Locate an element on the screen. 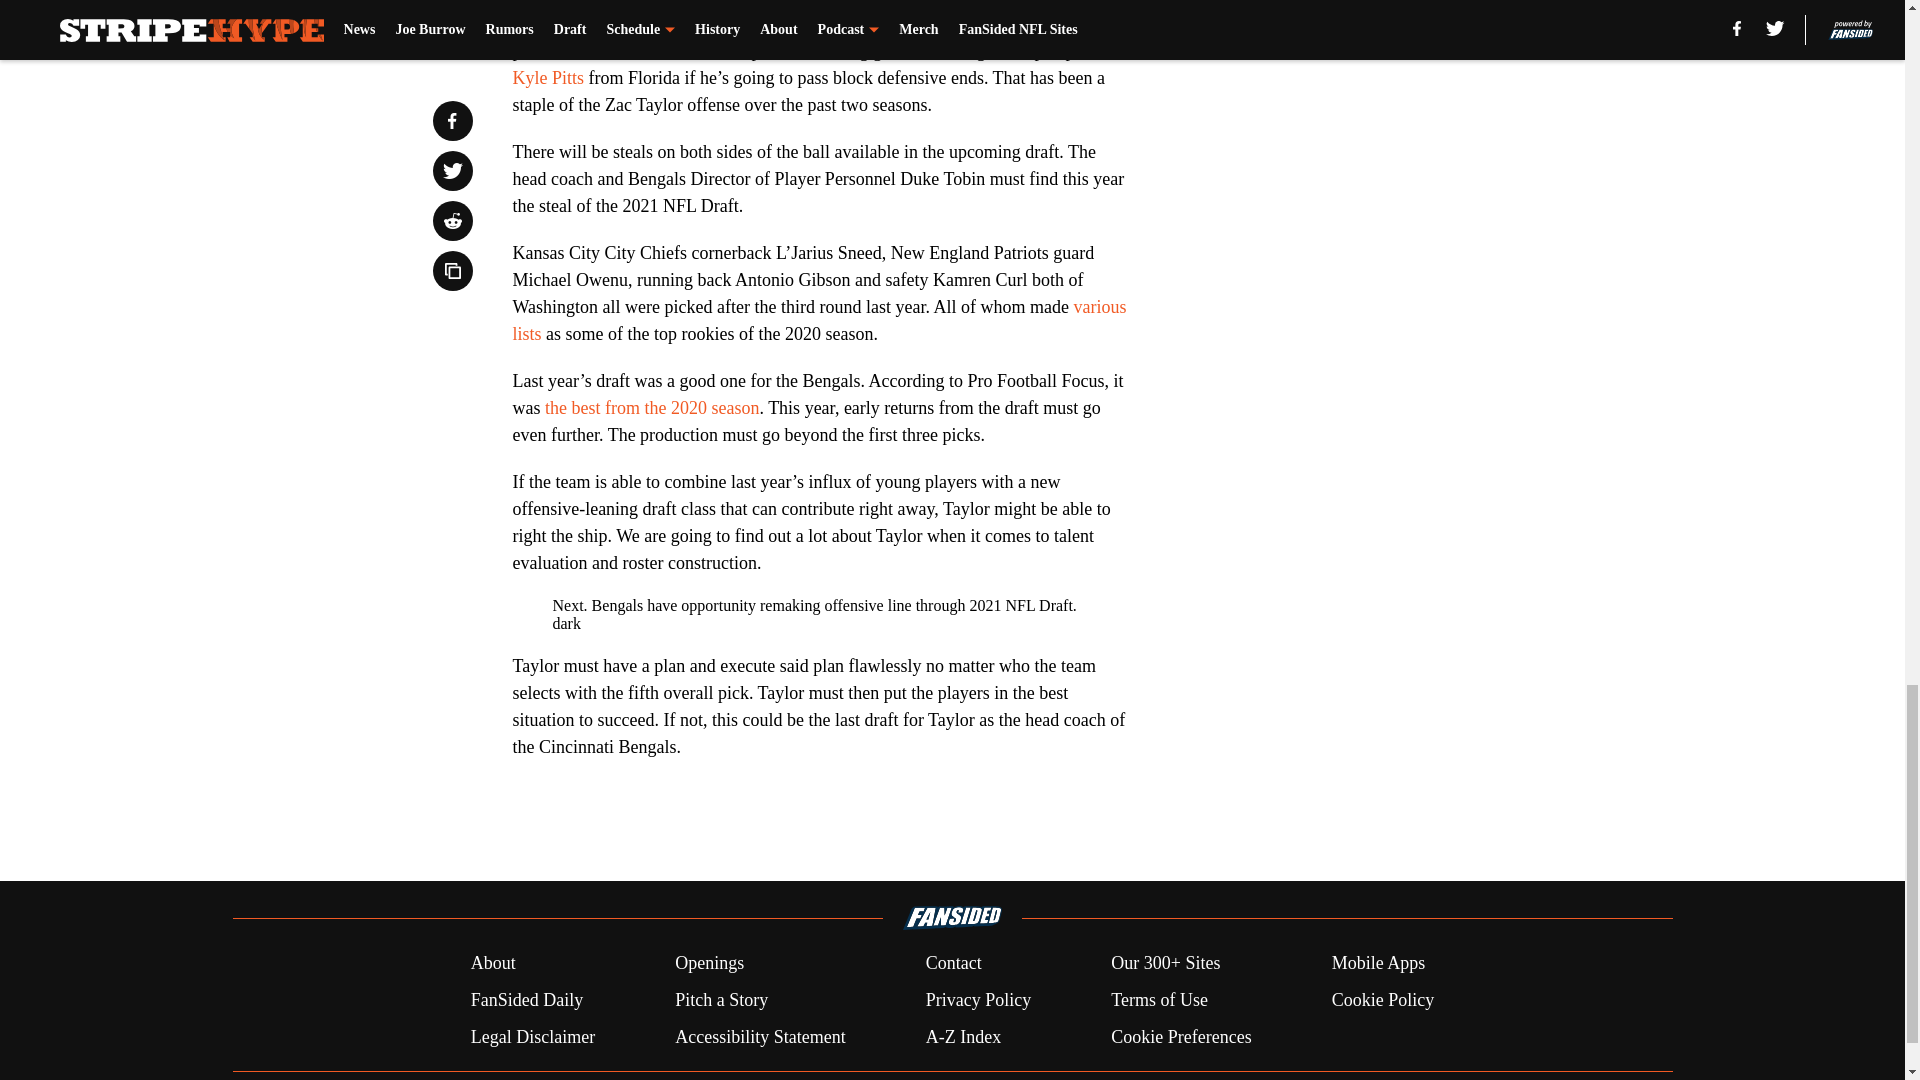 This screenshot has width=1920, height=1080. Privacy Policy is located at coordinates (978, 1000).